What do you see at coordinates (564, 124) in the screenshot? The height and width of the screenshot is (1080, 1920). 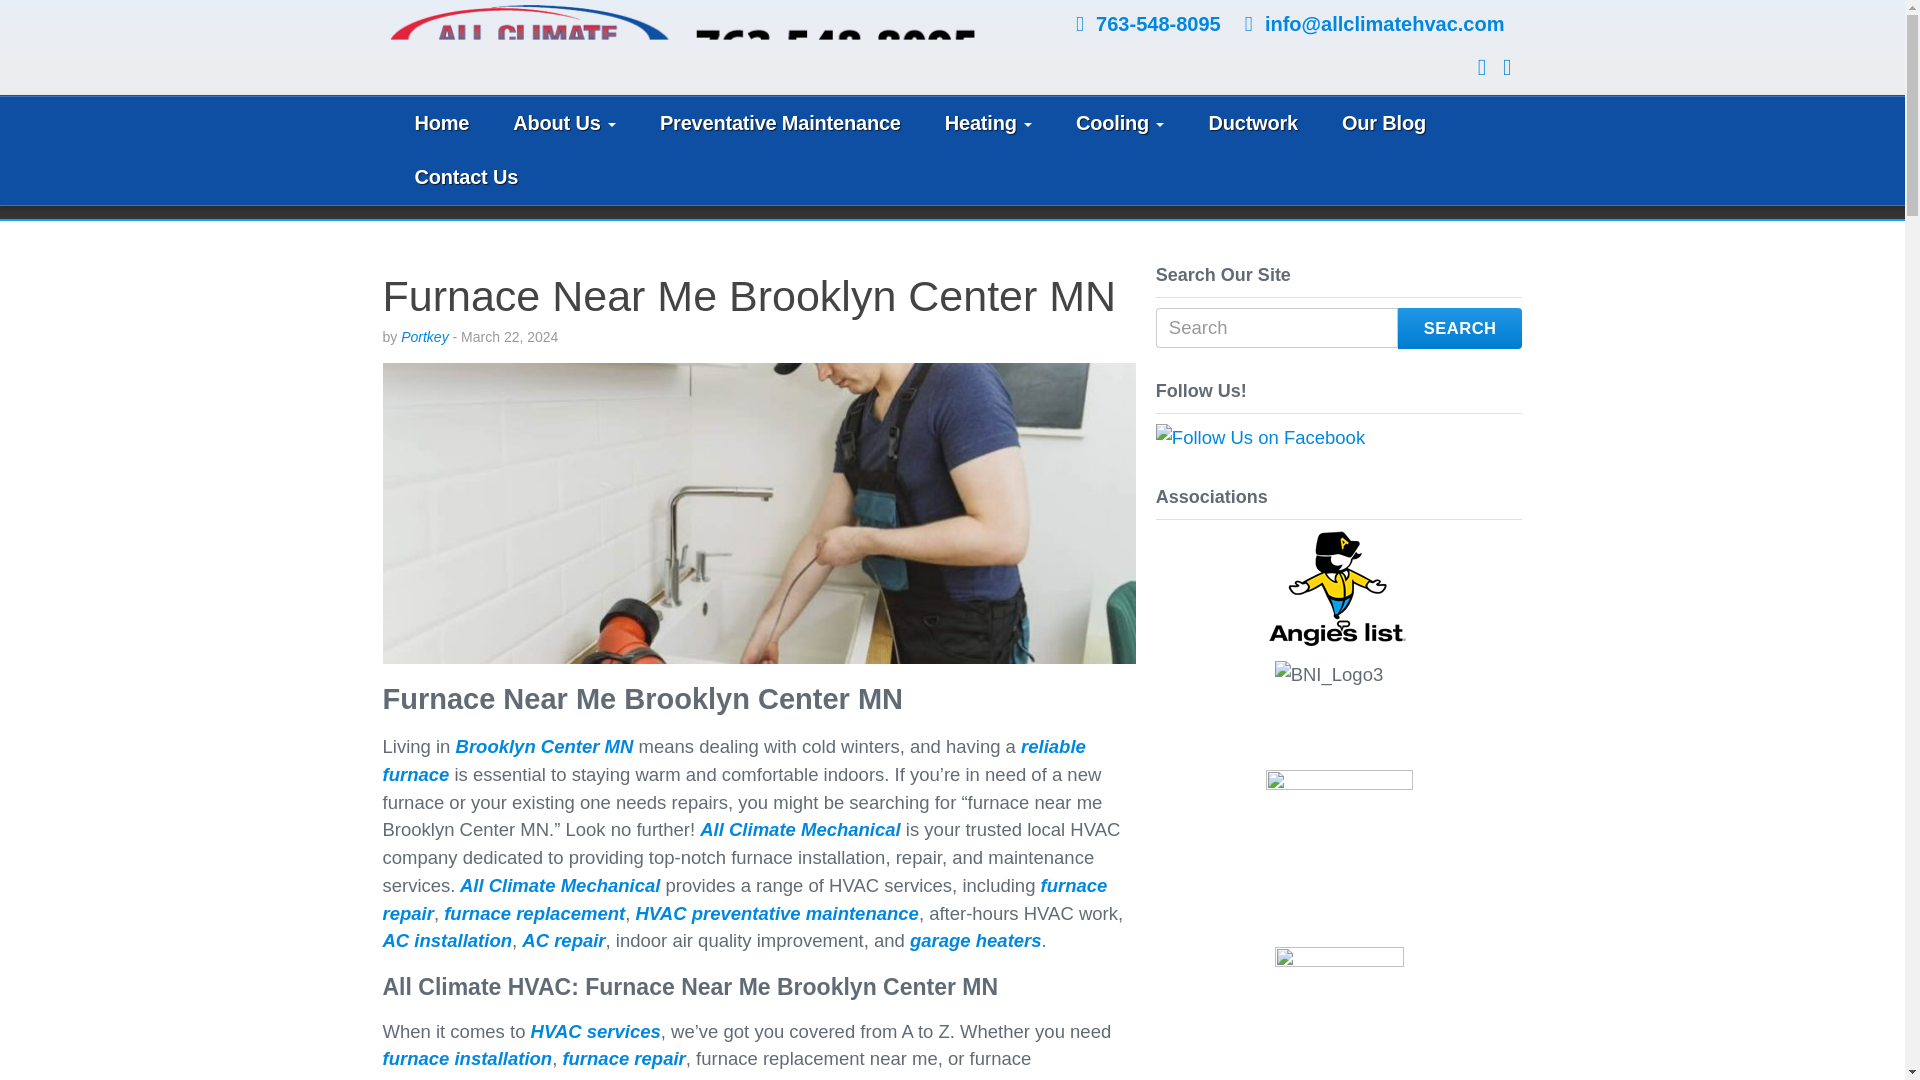 I see `About Us` at bounding box center [564, 124].